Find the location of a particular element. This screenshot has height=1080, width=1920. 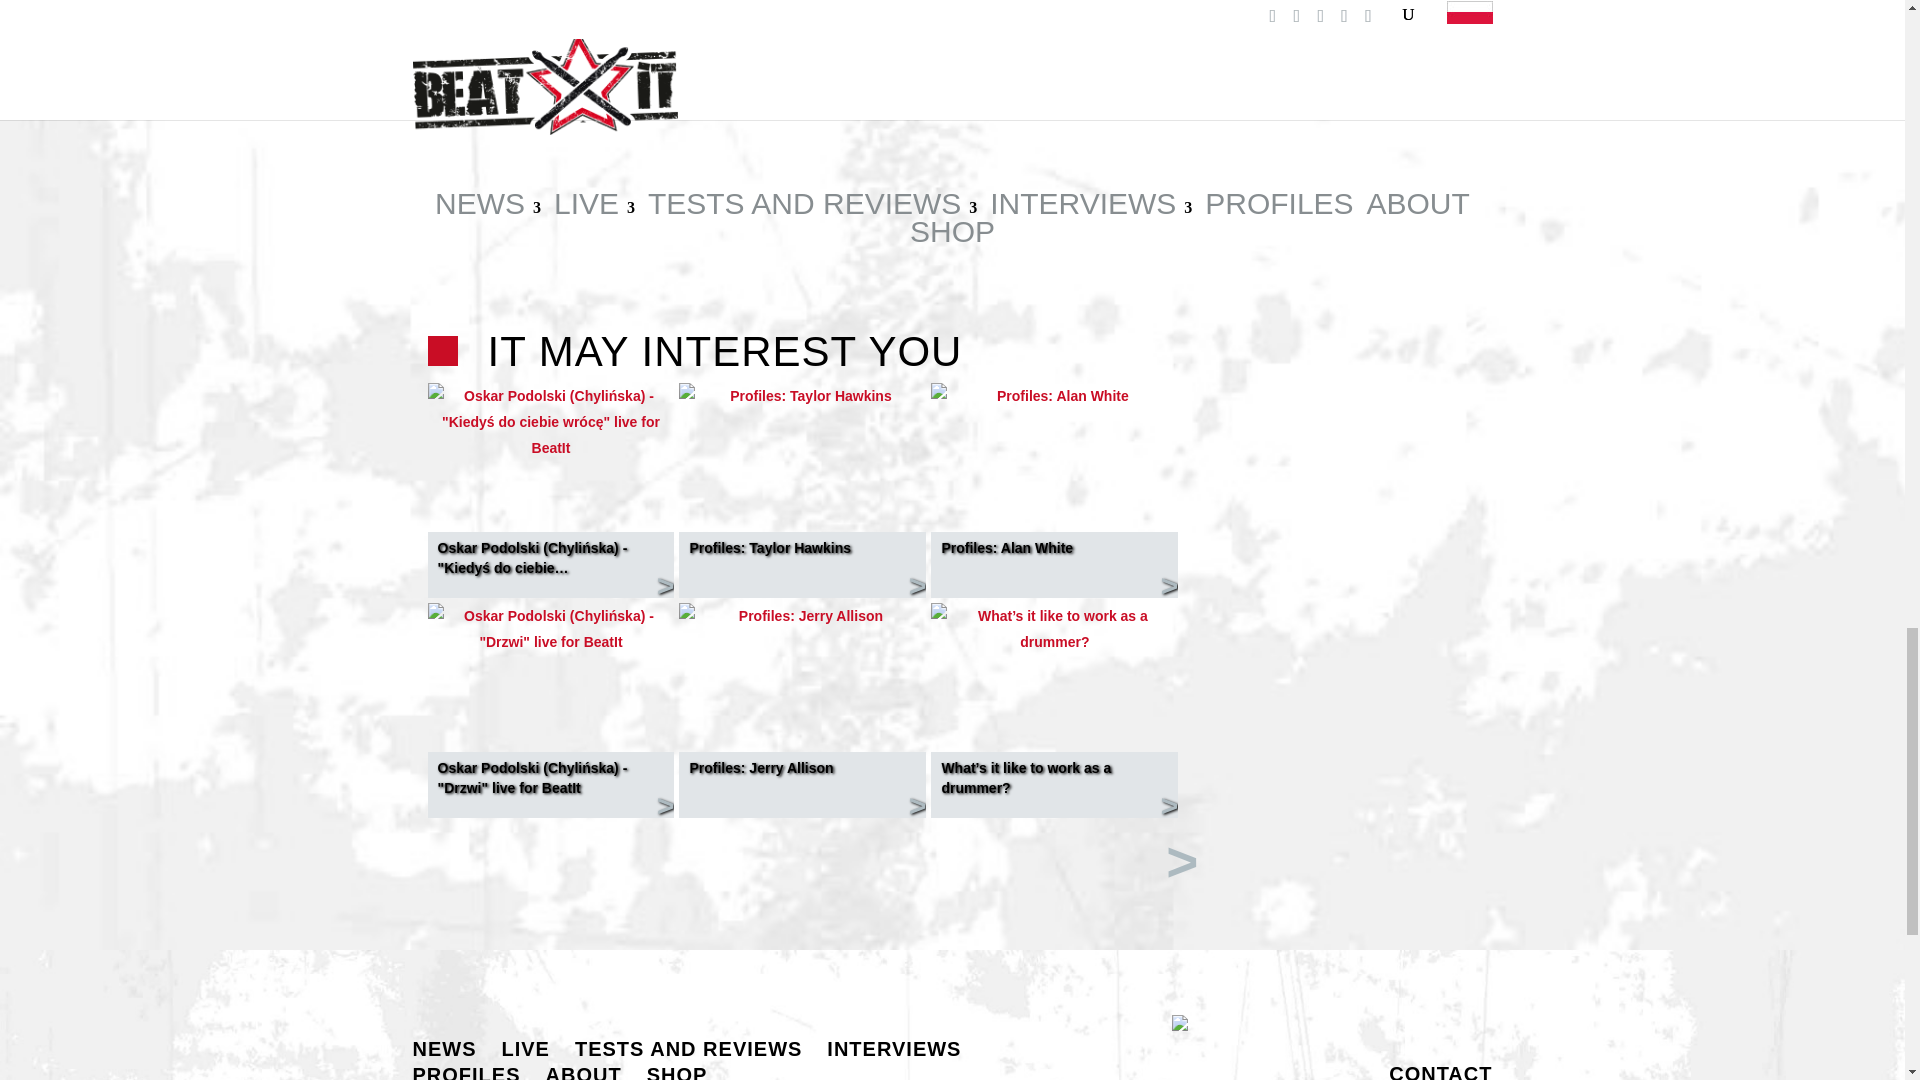

Profiles: Alan White is located at coordinates (1054, 396).